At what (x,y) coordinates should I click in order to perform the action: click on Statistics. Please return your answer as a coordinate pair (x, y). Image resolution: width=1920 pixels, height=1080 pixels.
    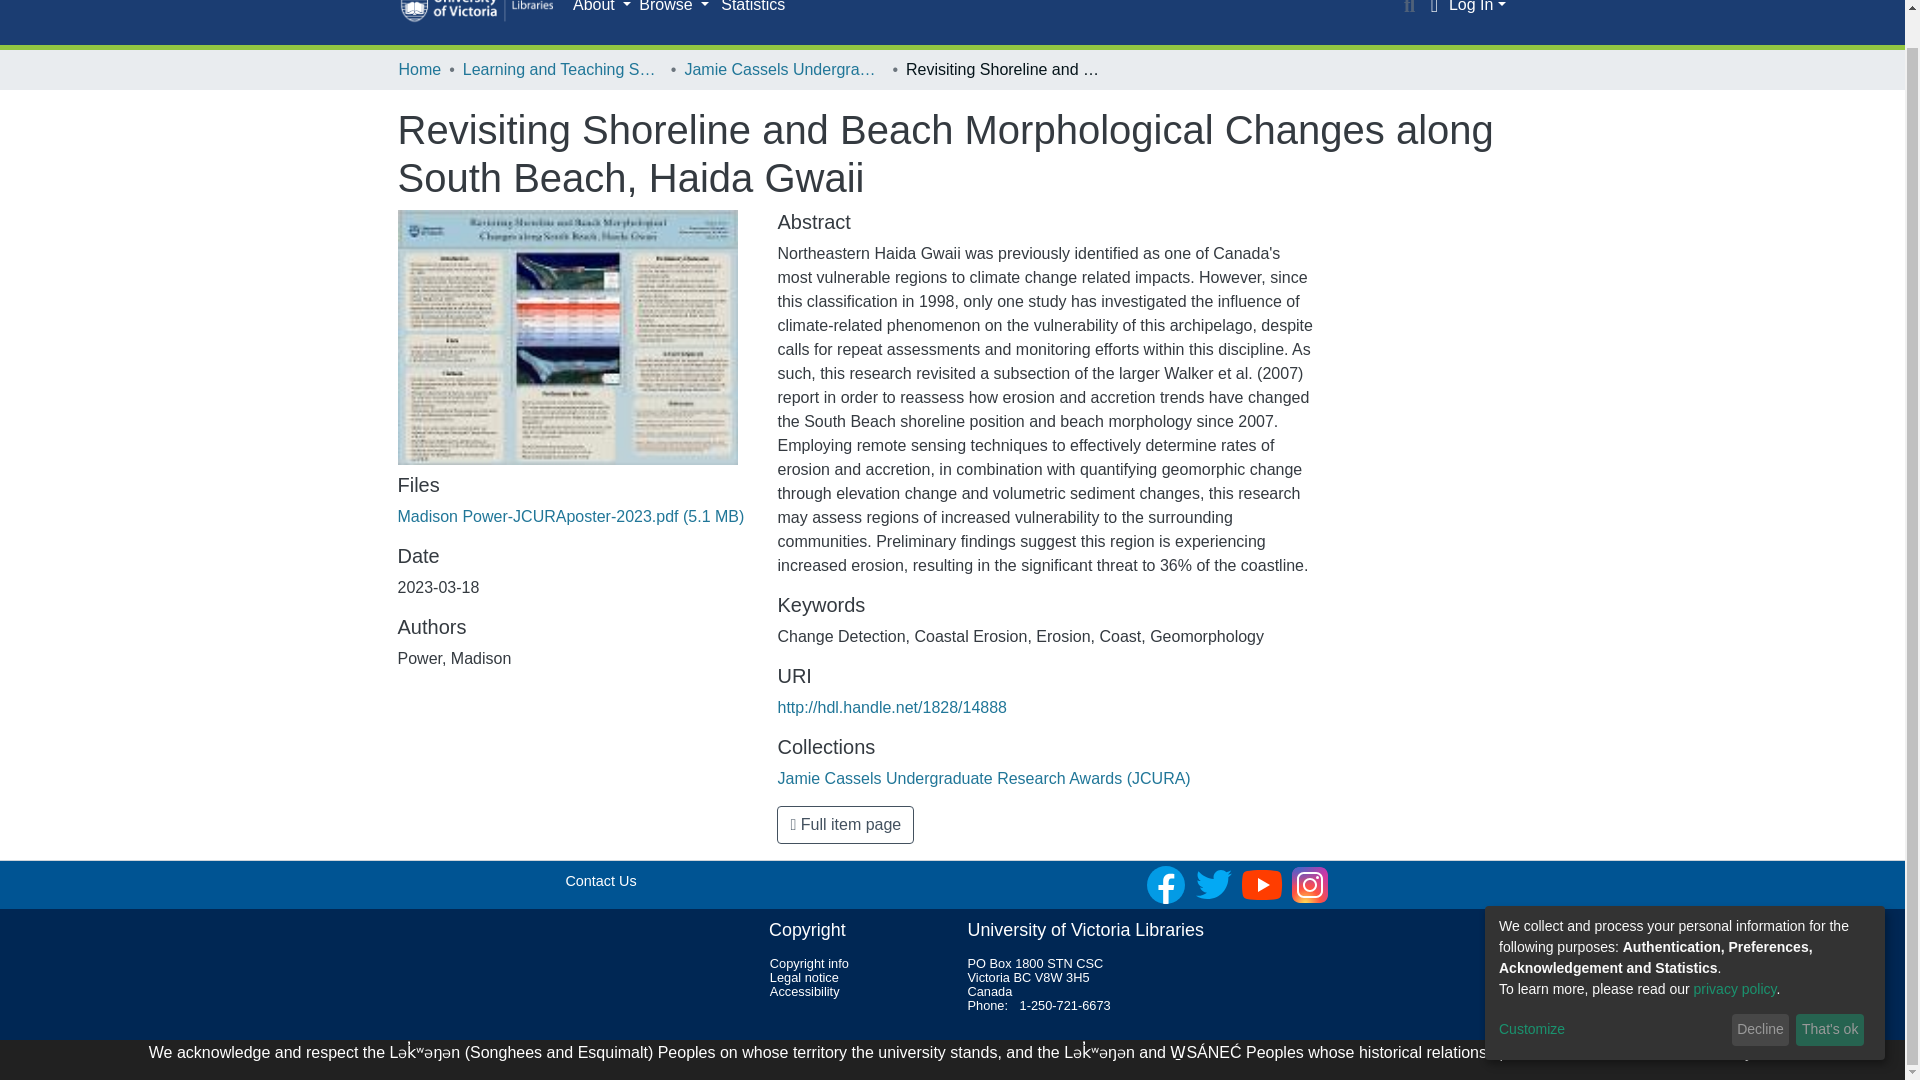
    Looking at the image, I should click on (752, 12).